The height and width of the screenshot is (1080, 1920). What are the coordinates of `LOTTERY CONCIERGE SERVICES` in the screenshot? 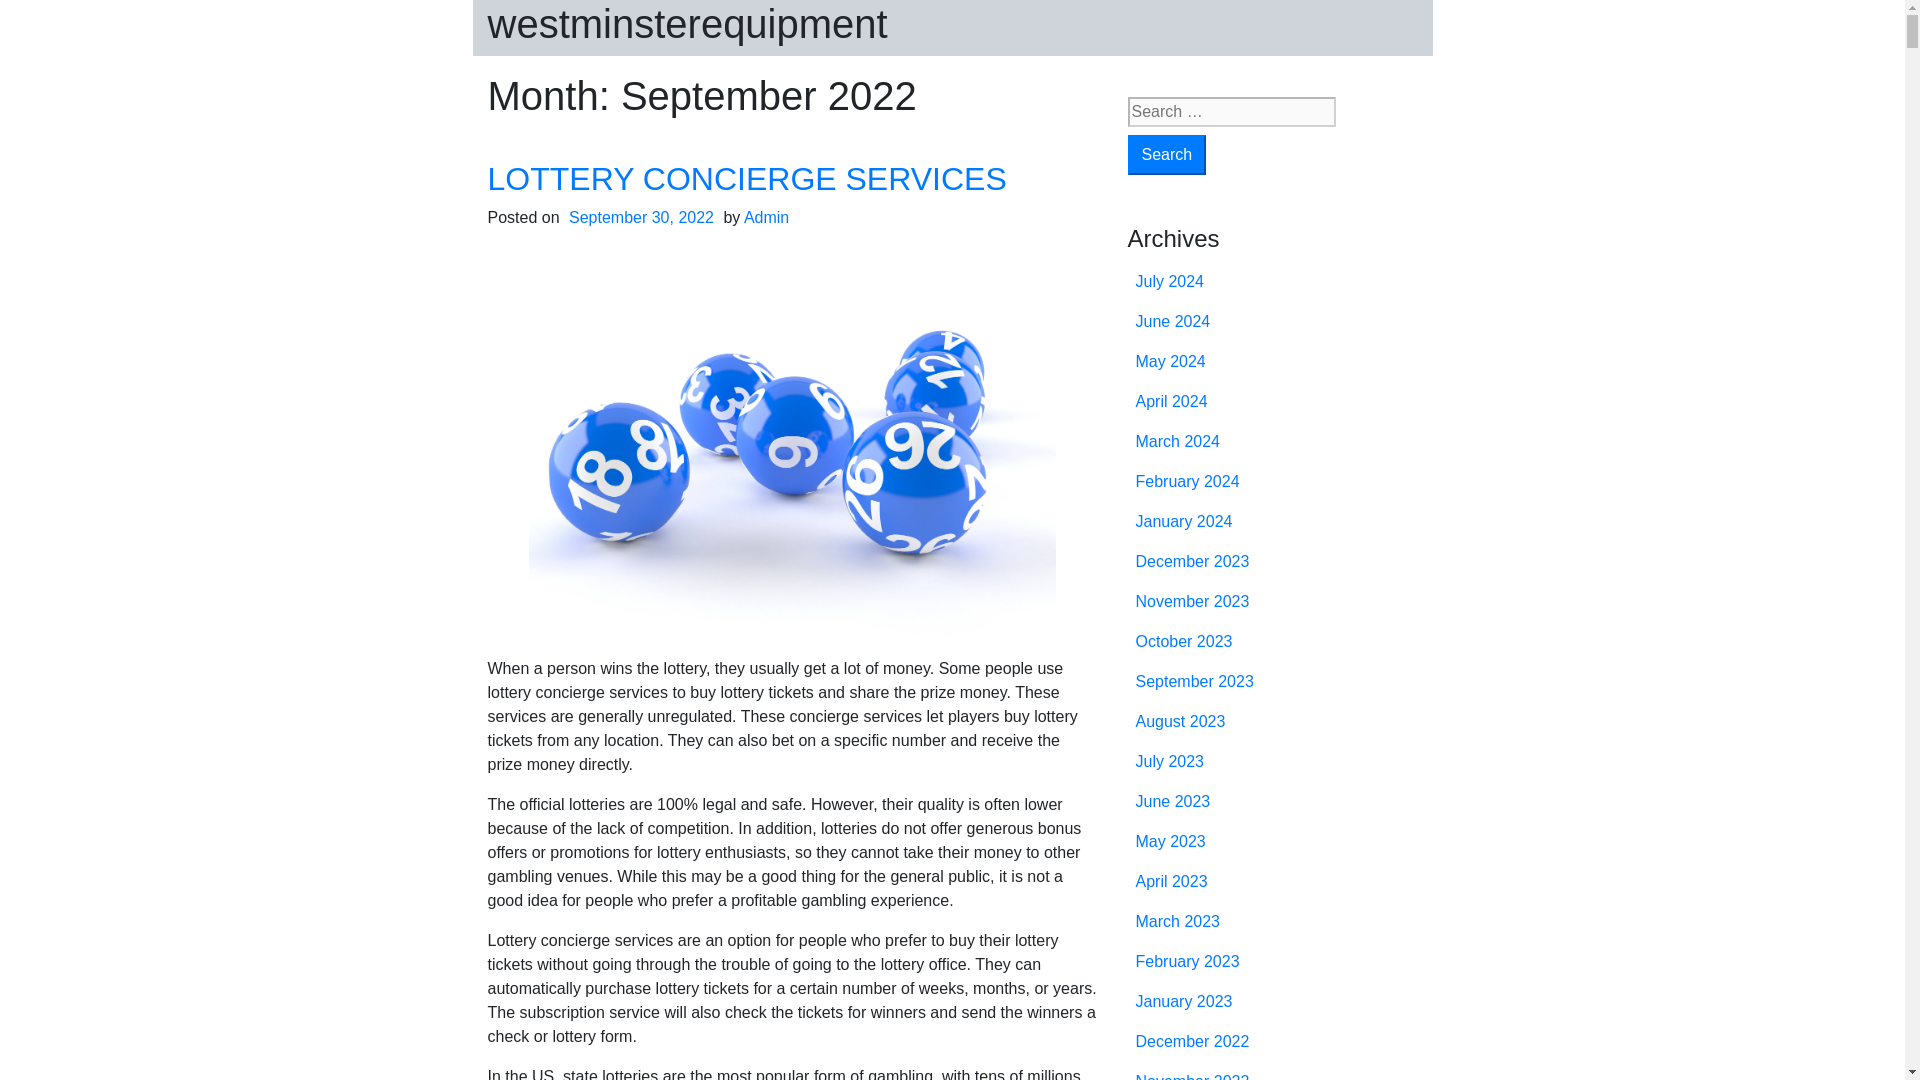 It's located at (746, 178).